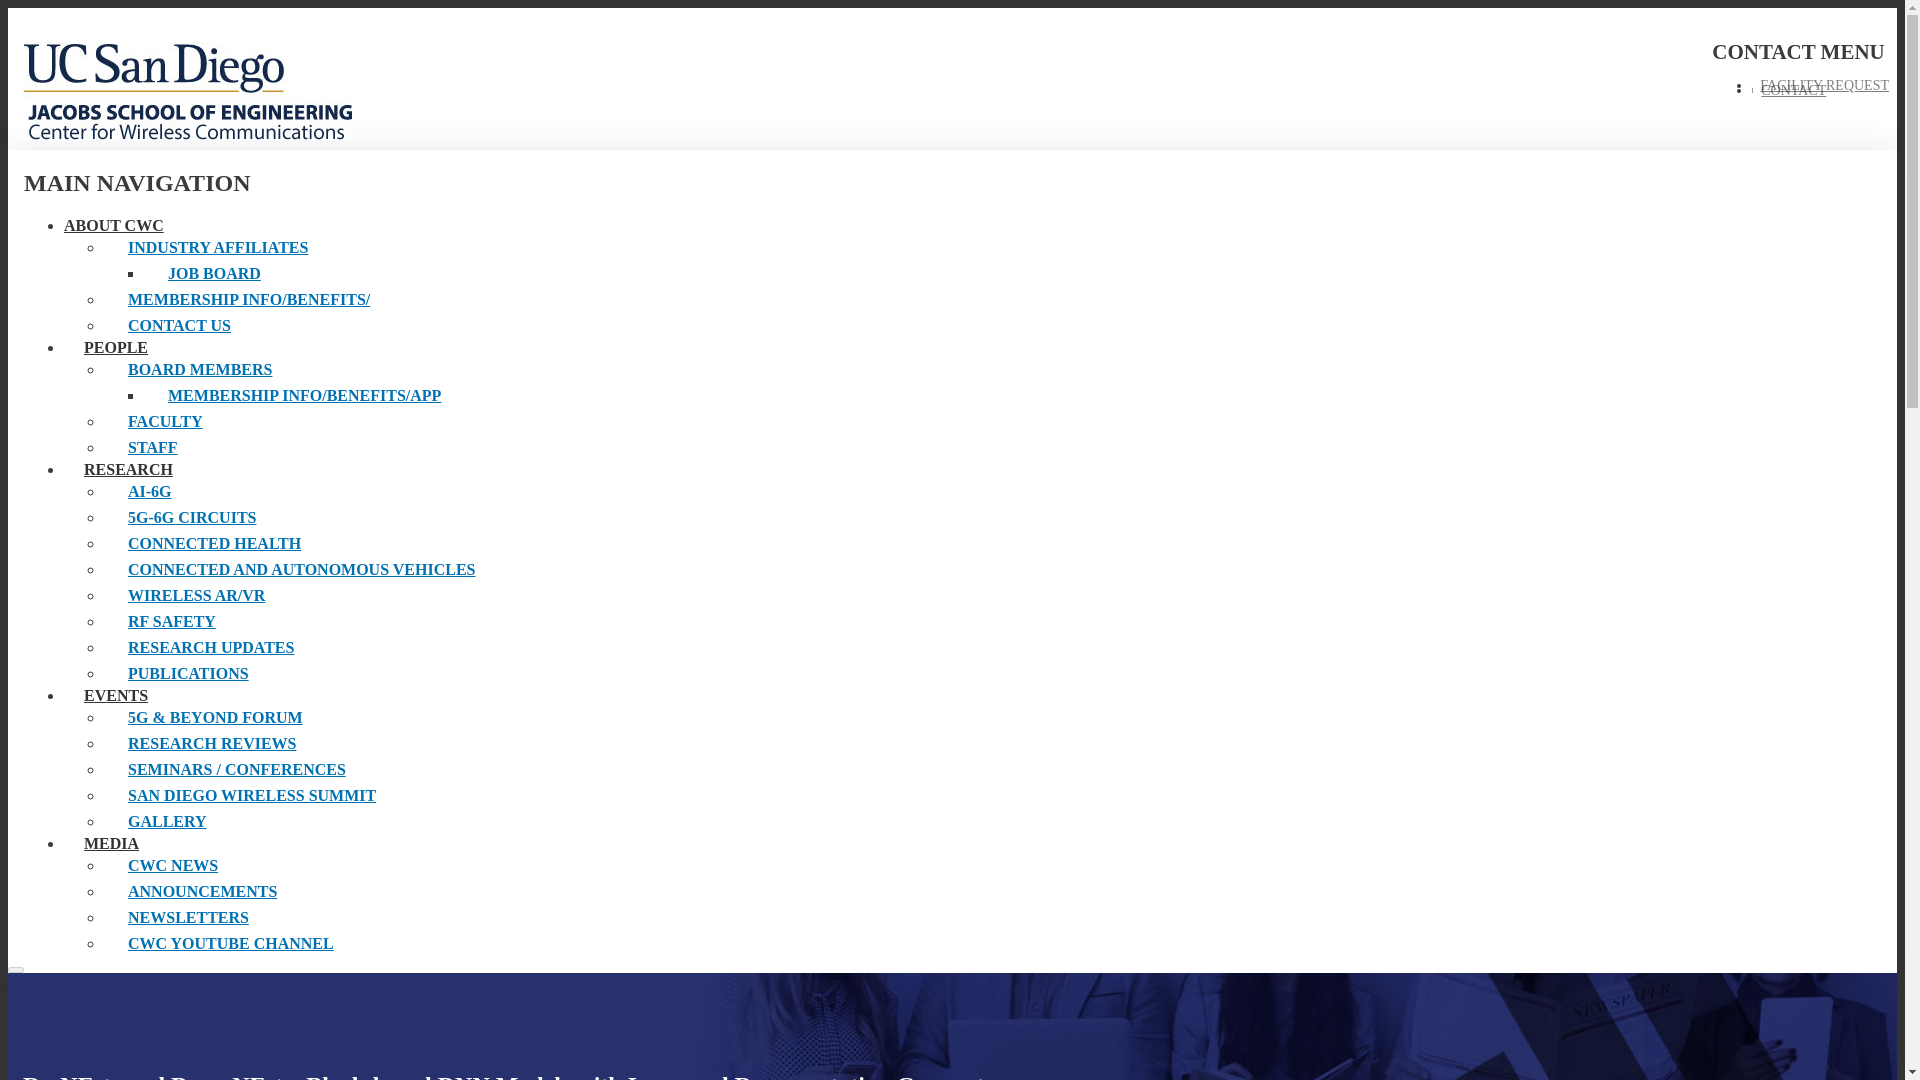 The width and height of the screenshot is (1920, 1080). Describe the element at coordinates (301, 492) in the screenshot. I see `AI-6G` at that location.